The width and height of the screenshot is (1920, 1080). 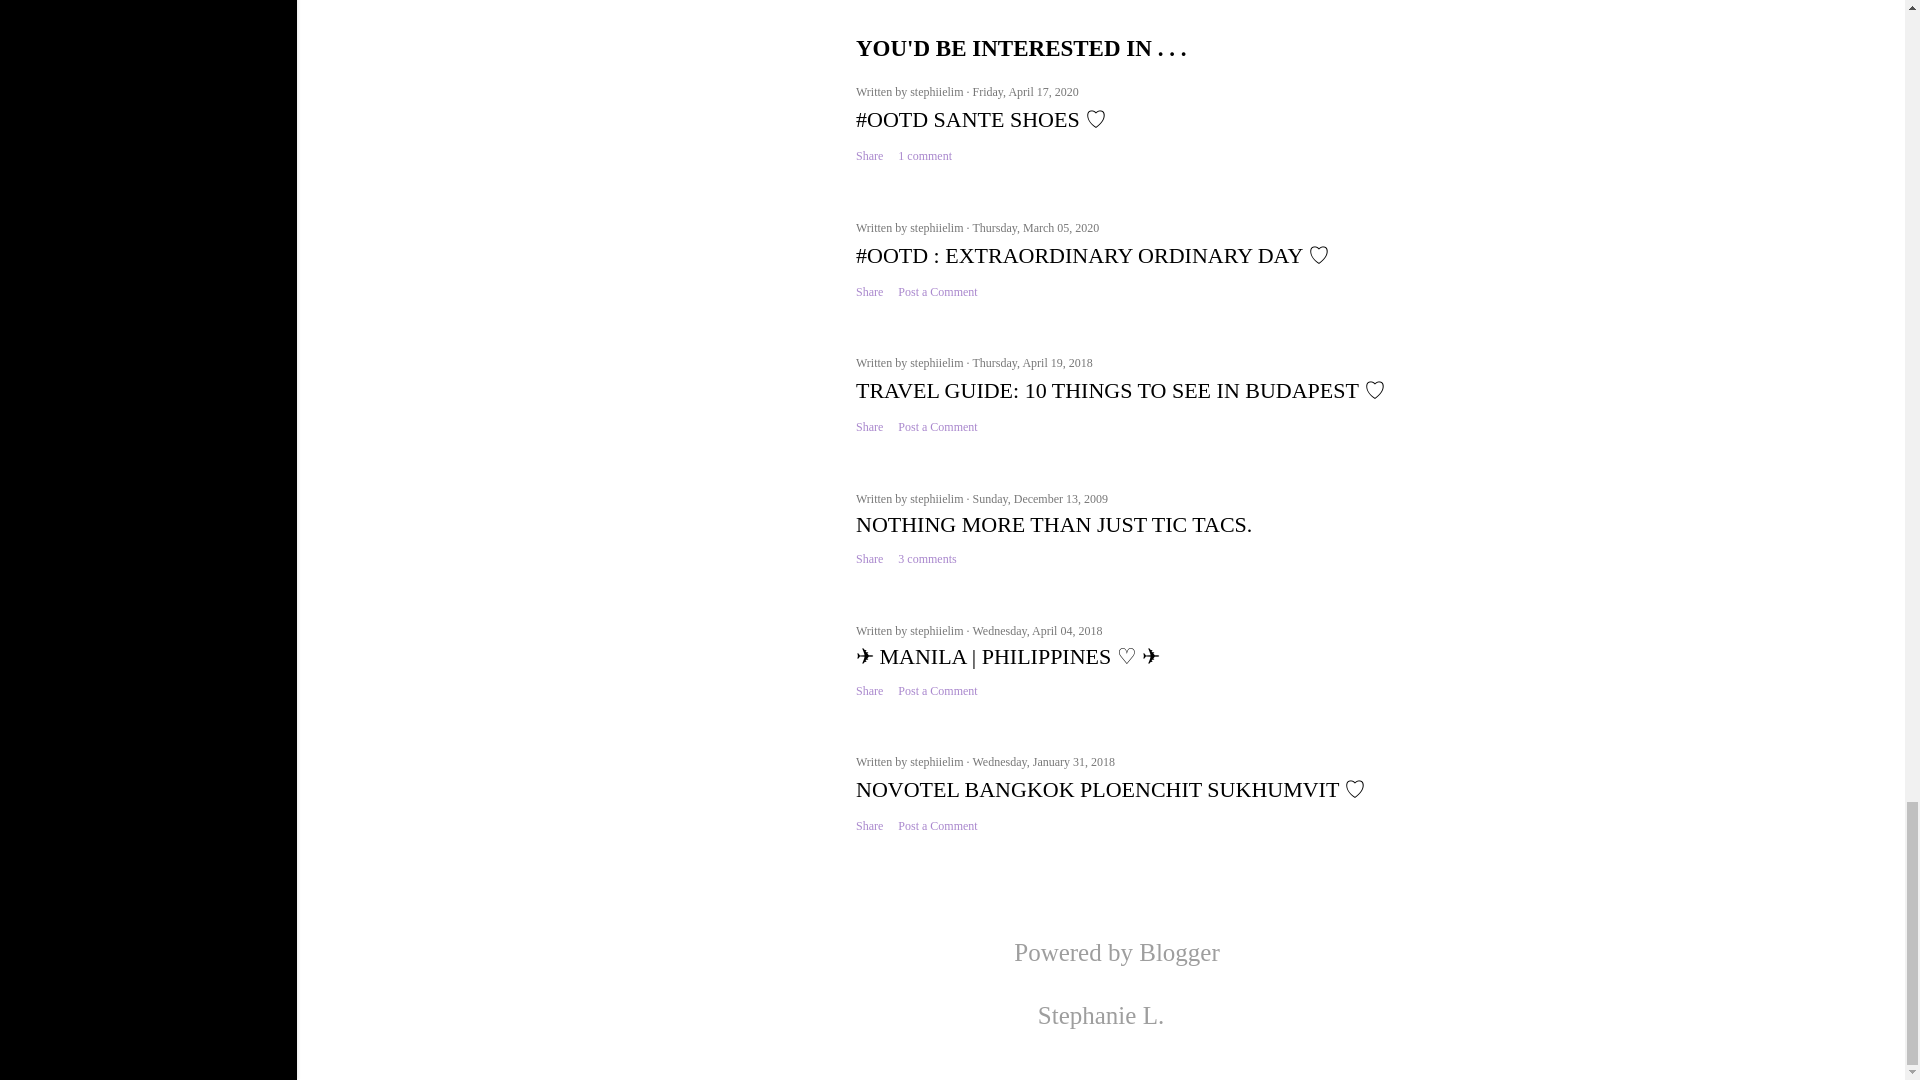 I want to click on Thursday, March 05, 2020, so click(x=1034, y=228).